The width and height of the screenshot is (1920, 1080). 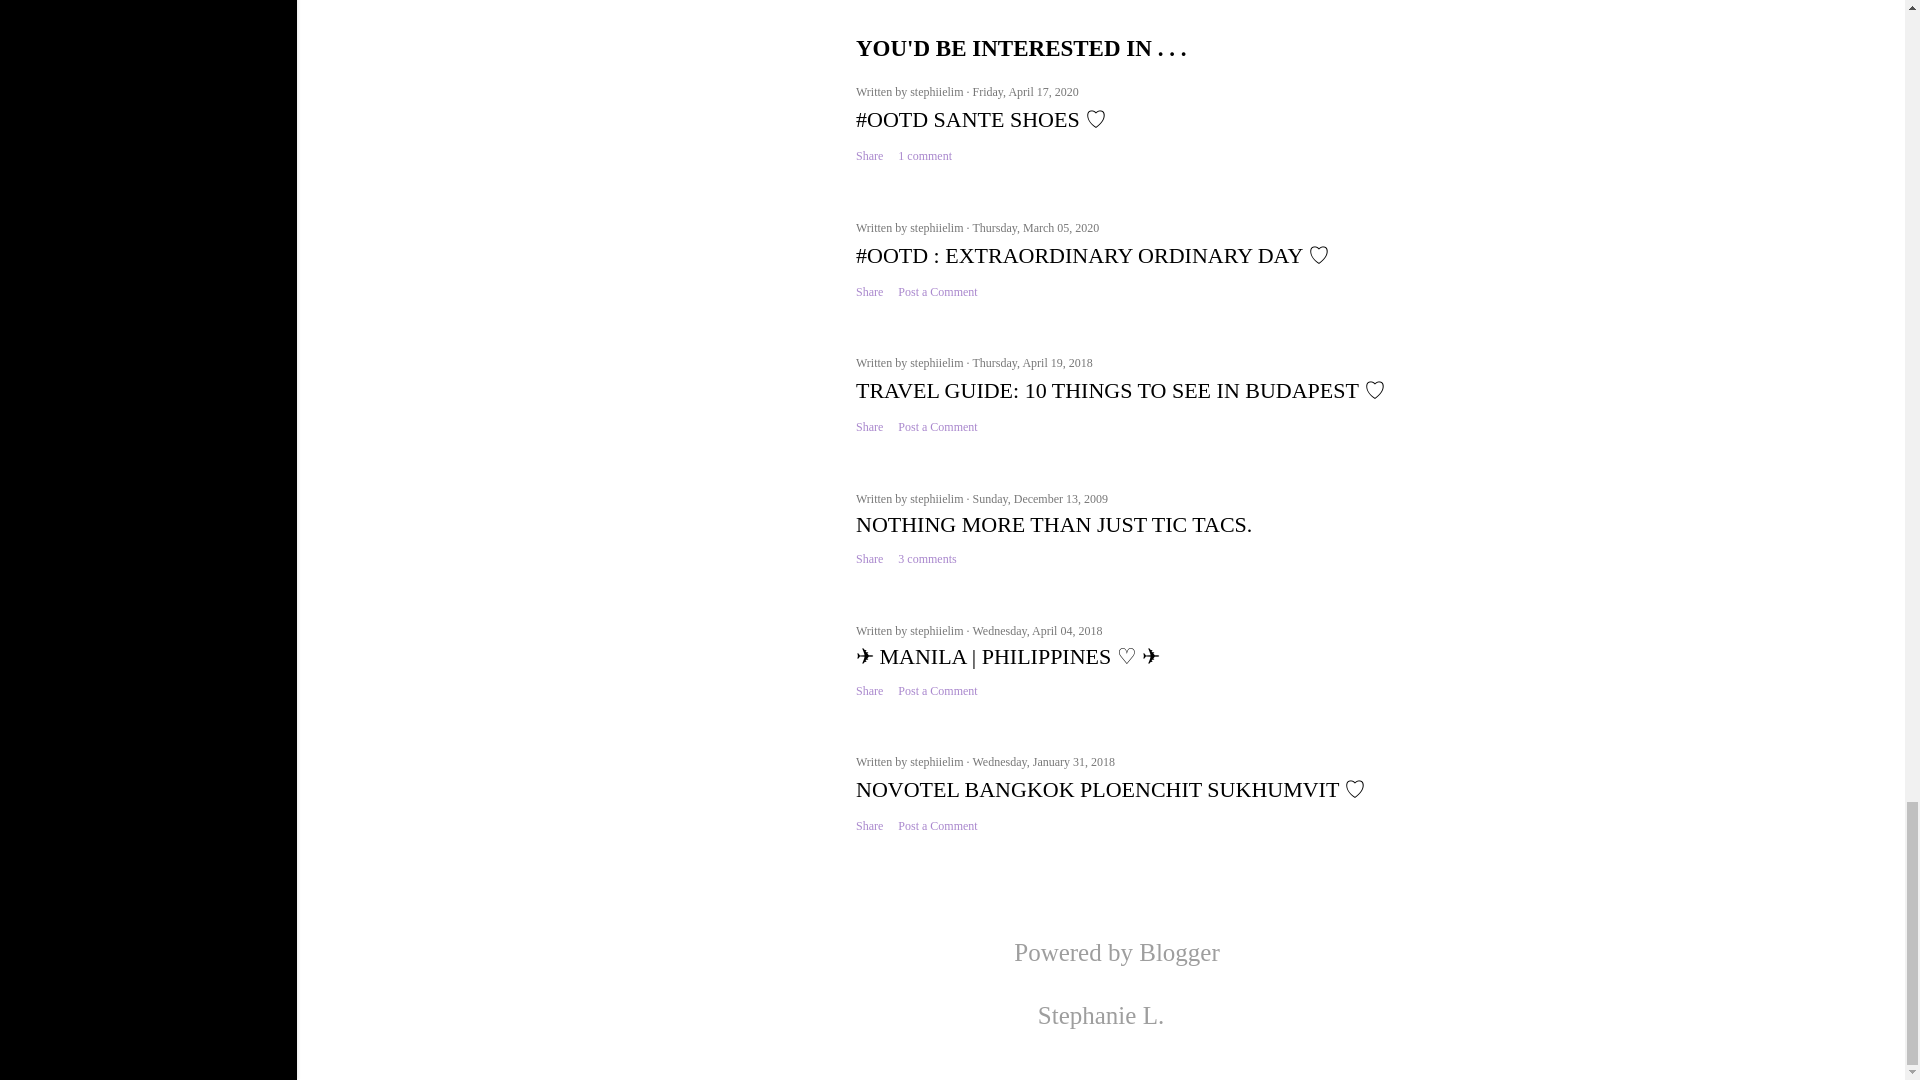 I want to click on Thursday, March 05, 2020, so click(x=1034, y=228).